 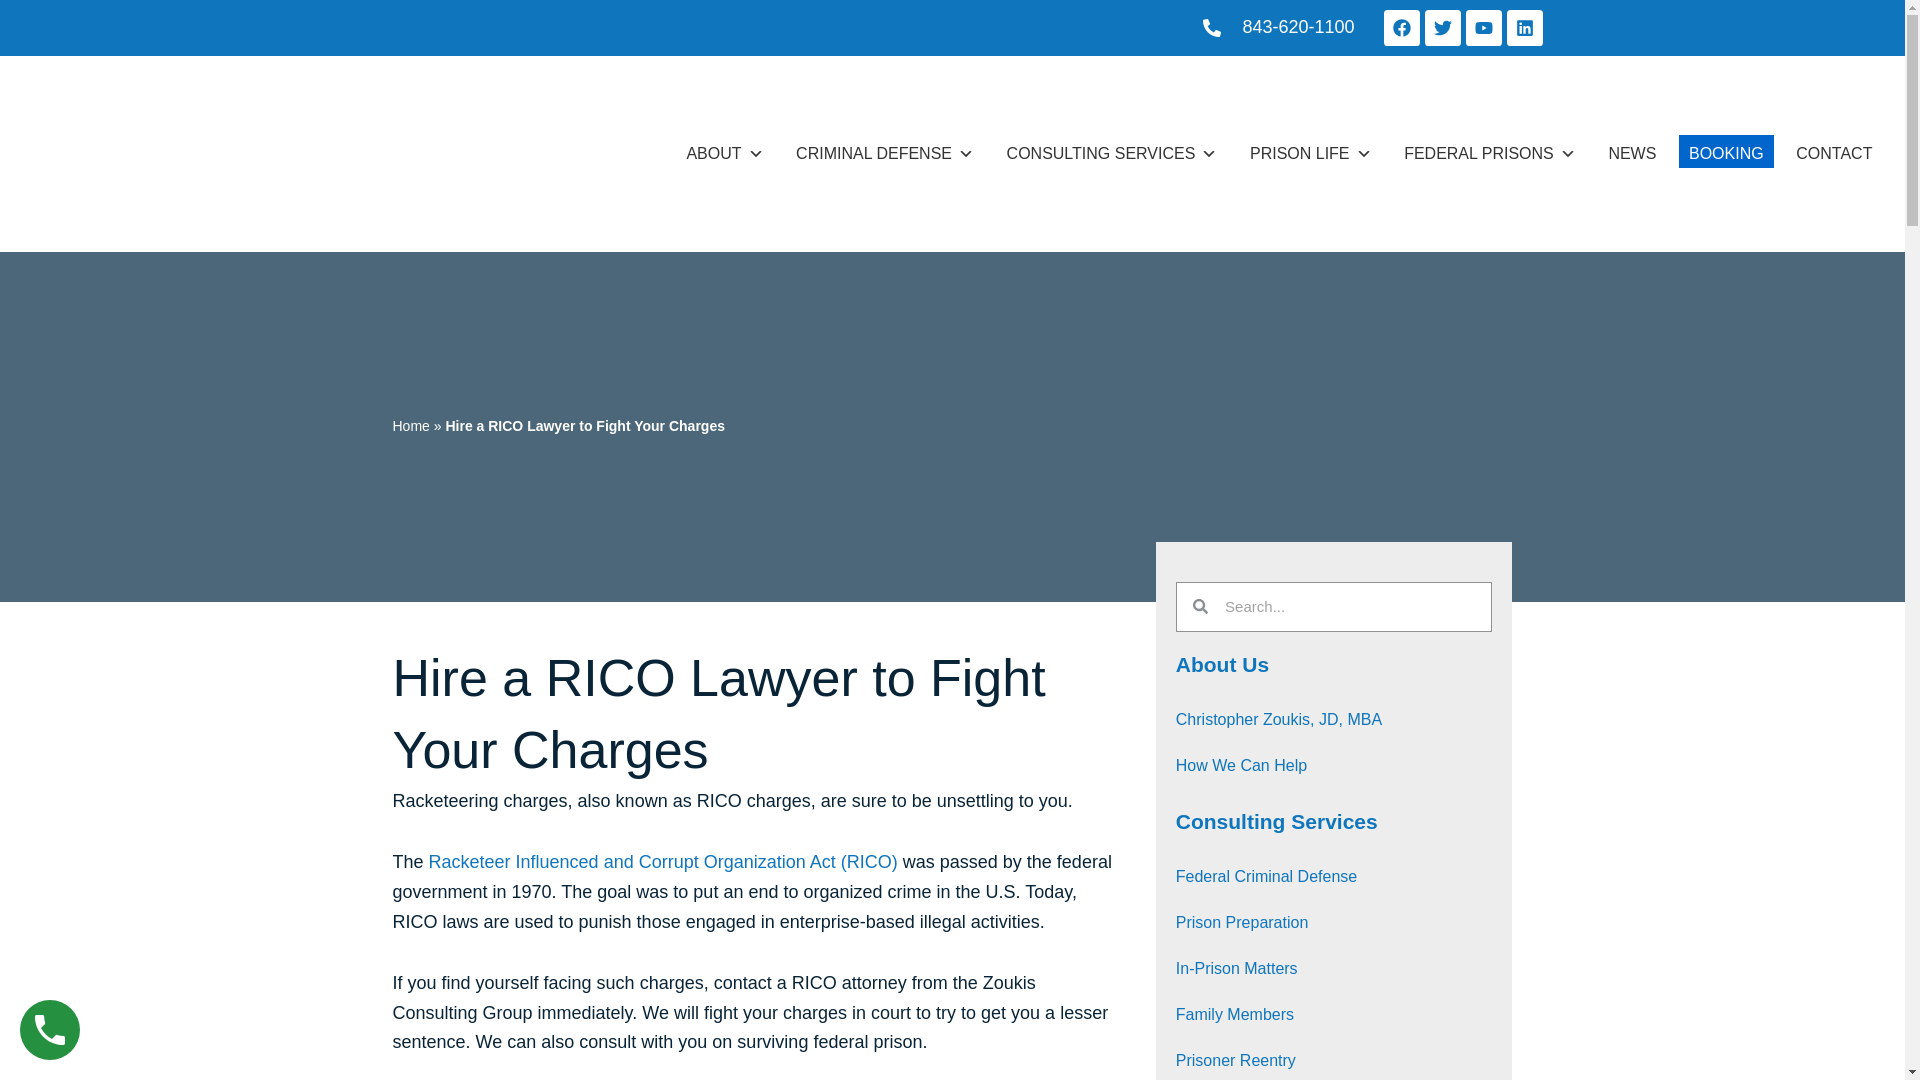 I want to click on Facebook, so click(x=1402, y=28).